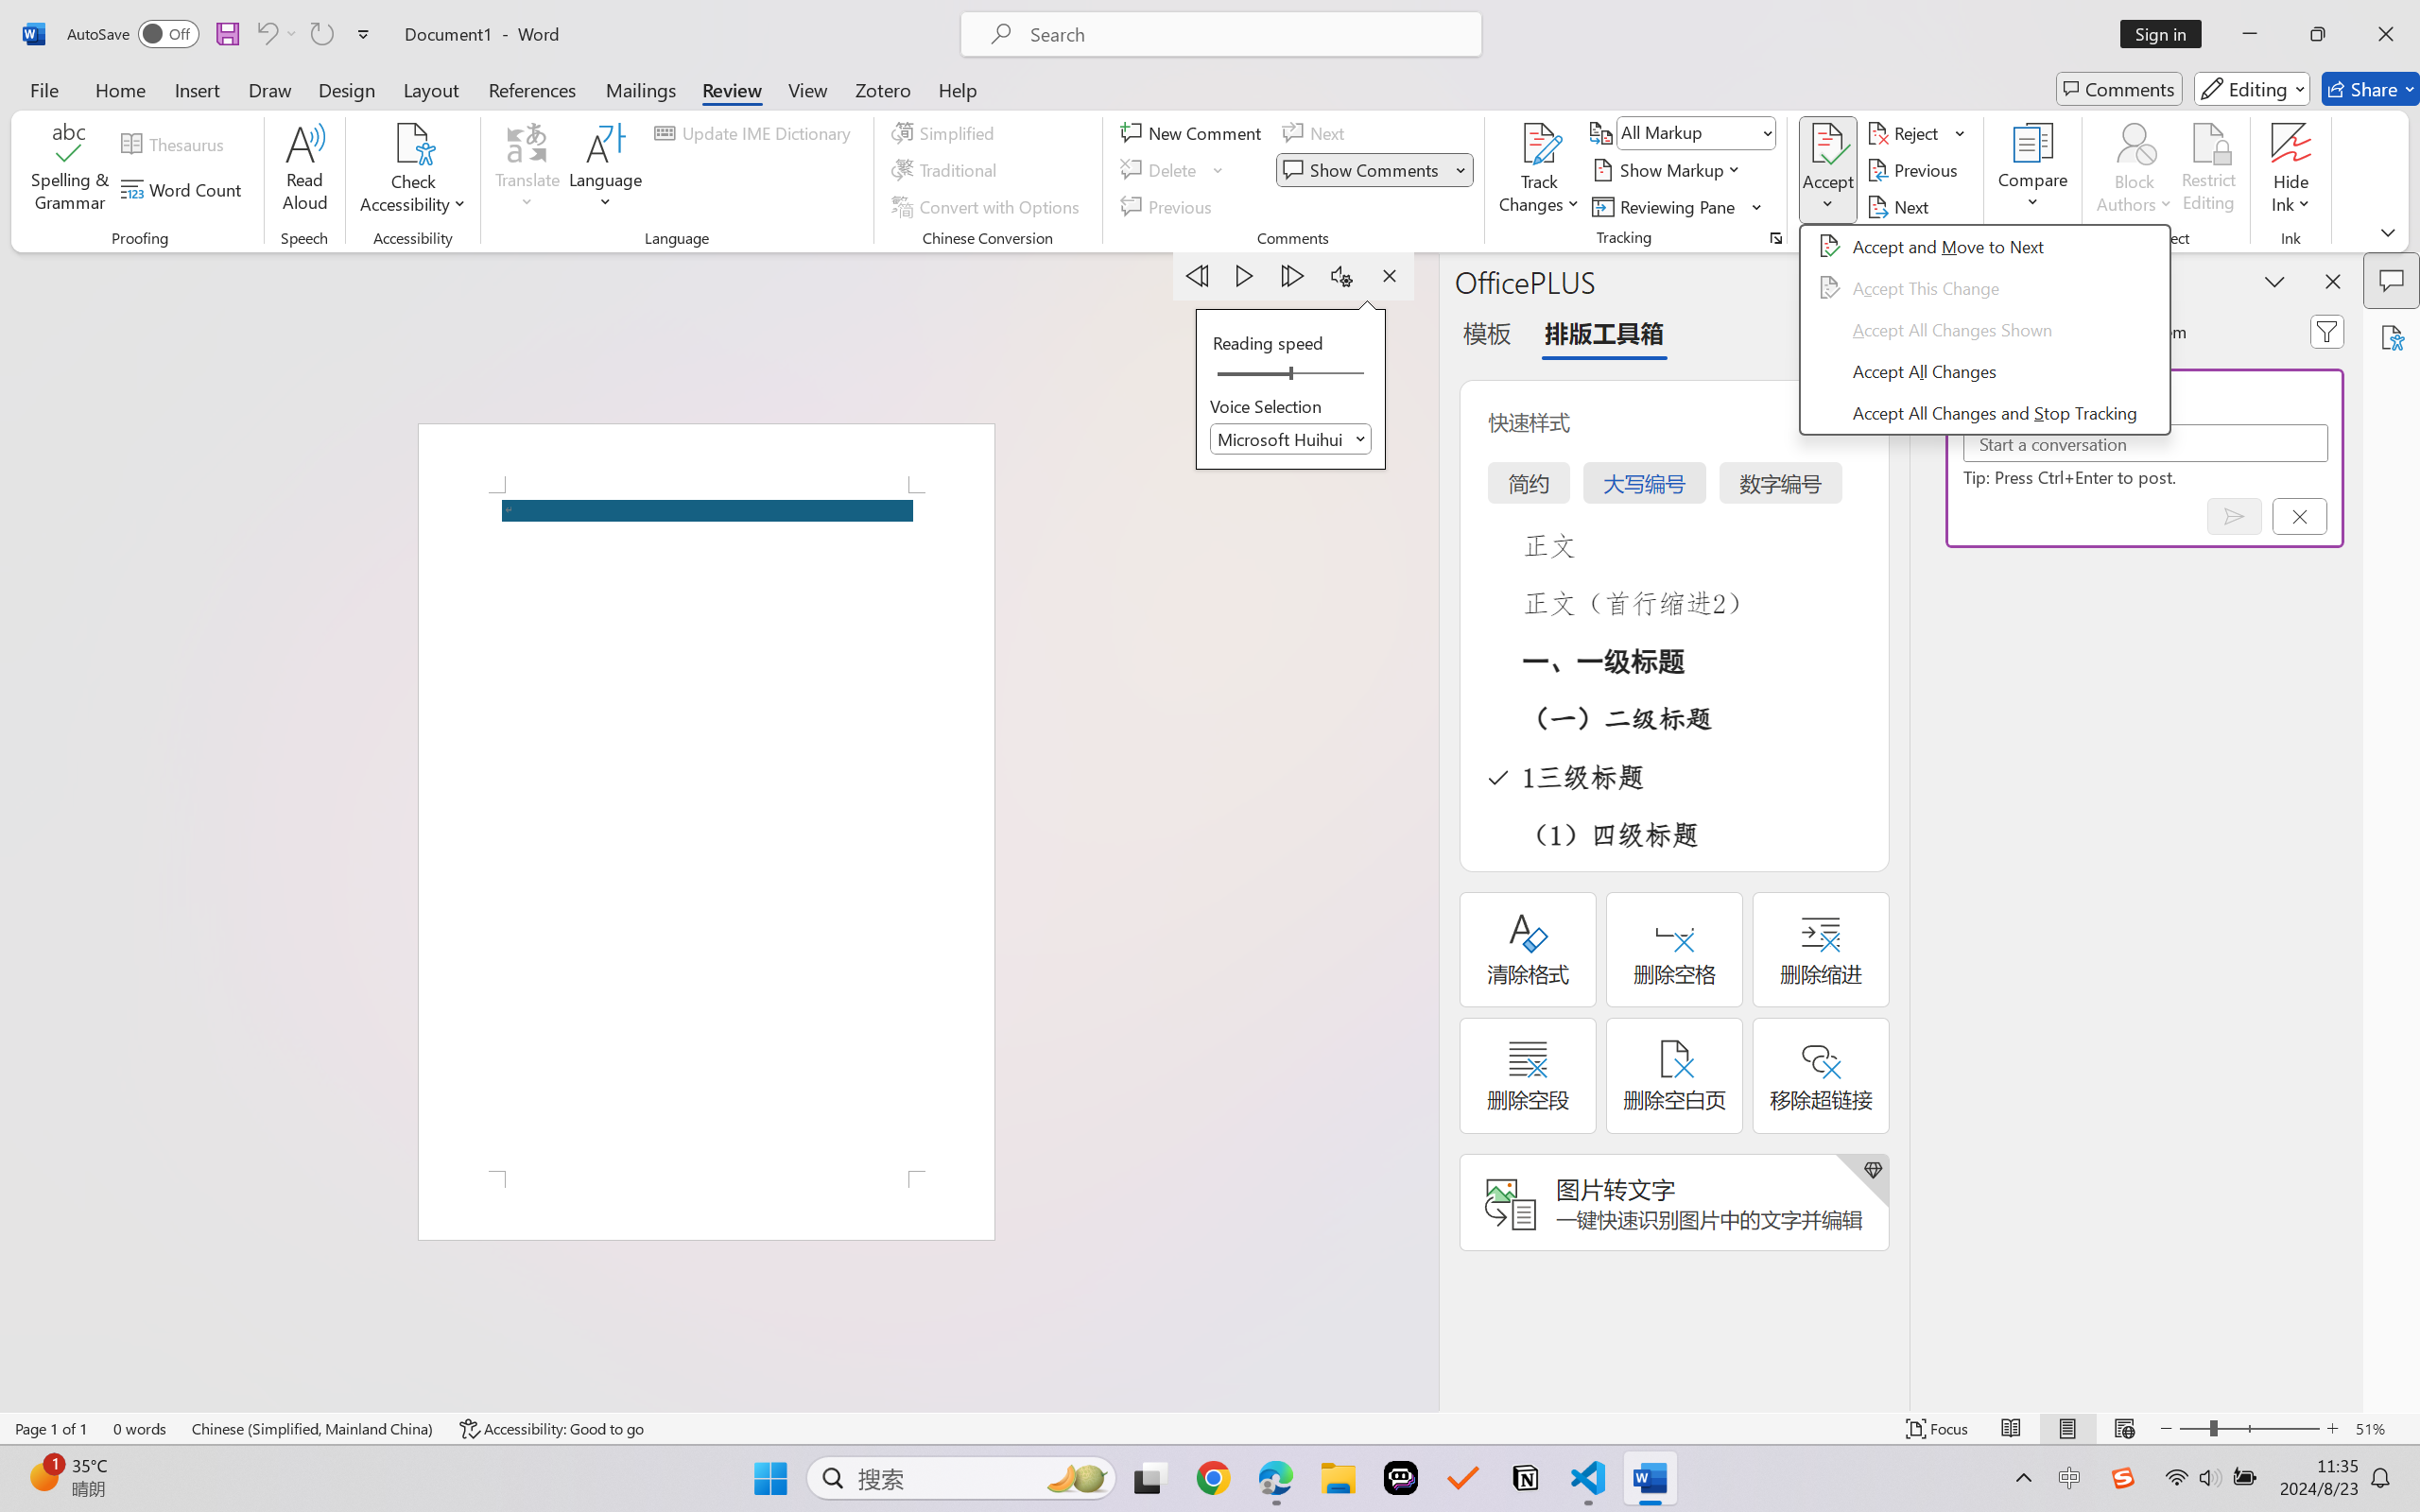  Describe the element at coordinates (1906, 132) in the screenshot. I see `Reject and Move to Next` at that location.